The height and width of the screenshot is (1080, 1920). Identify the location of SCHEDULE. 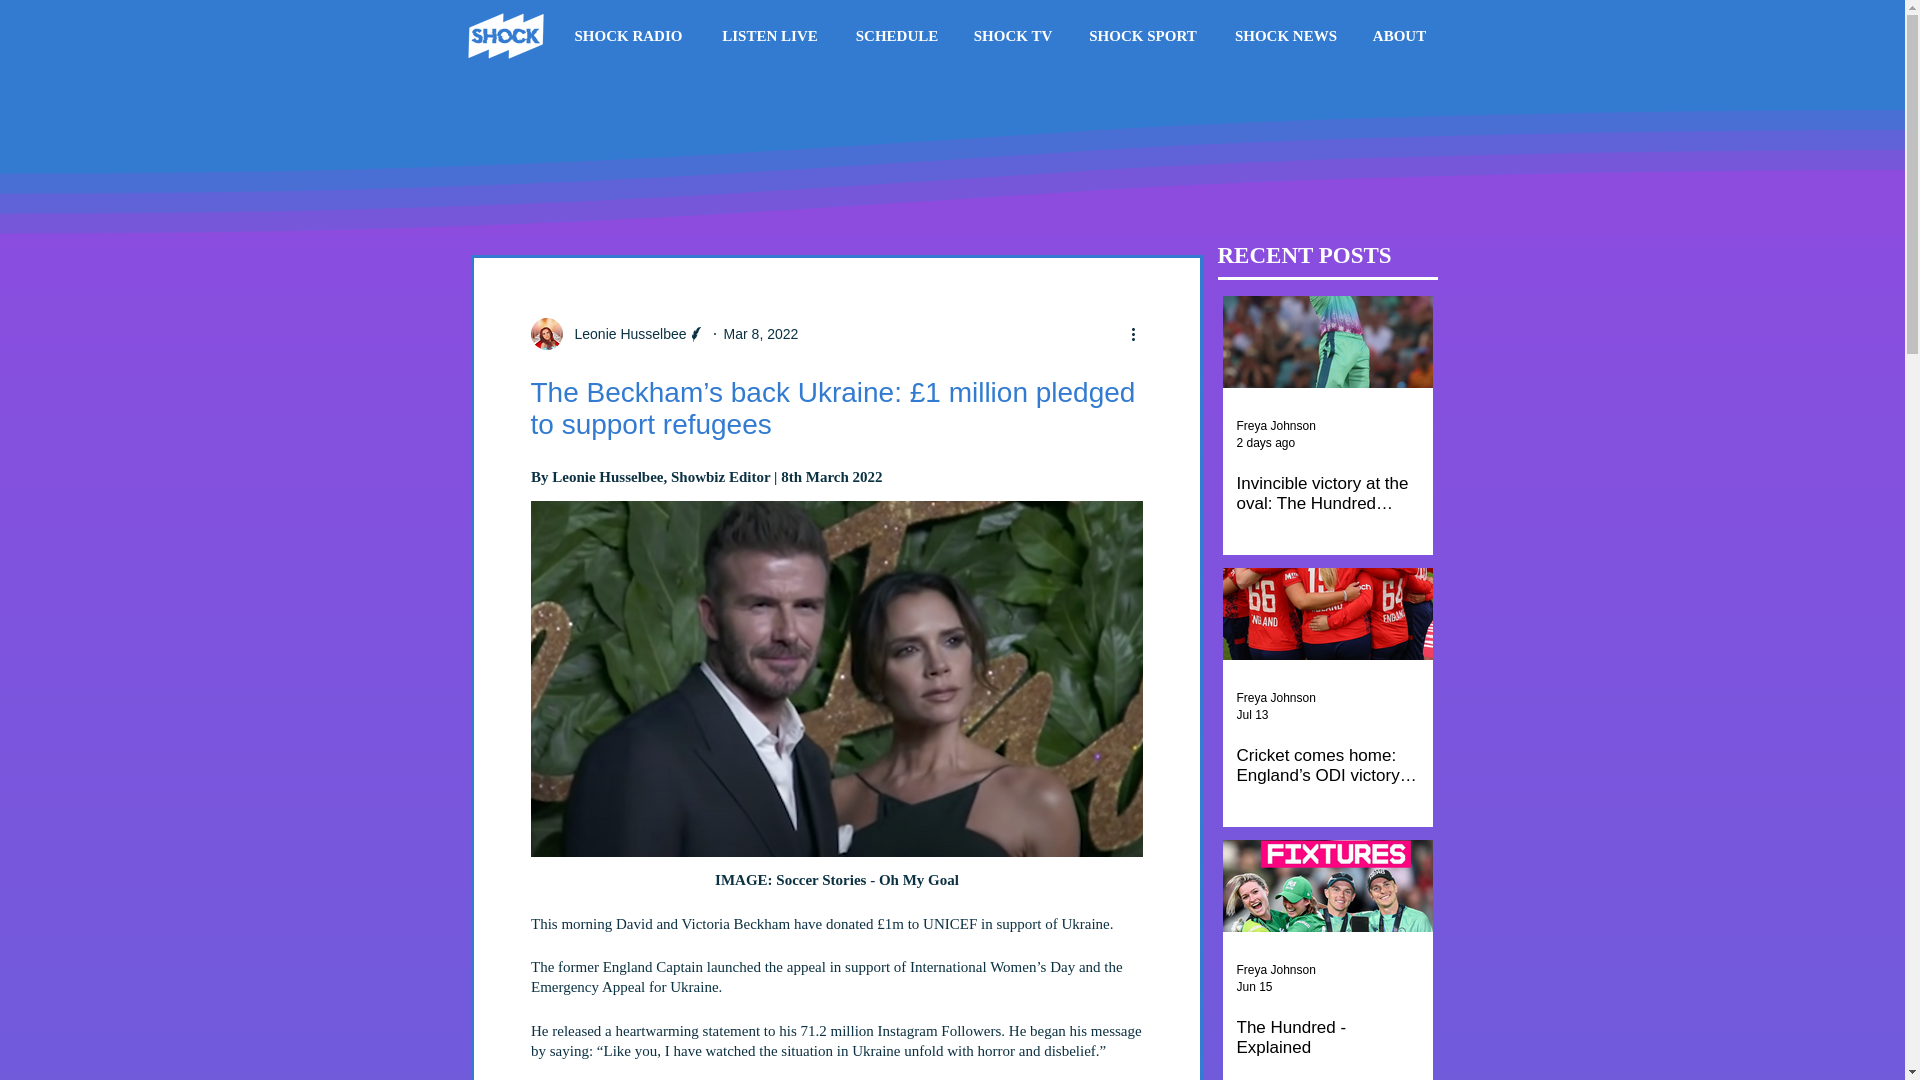
(896, 36).